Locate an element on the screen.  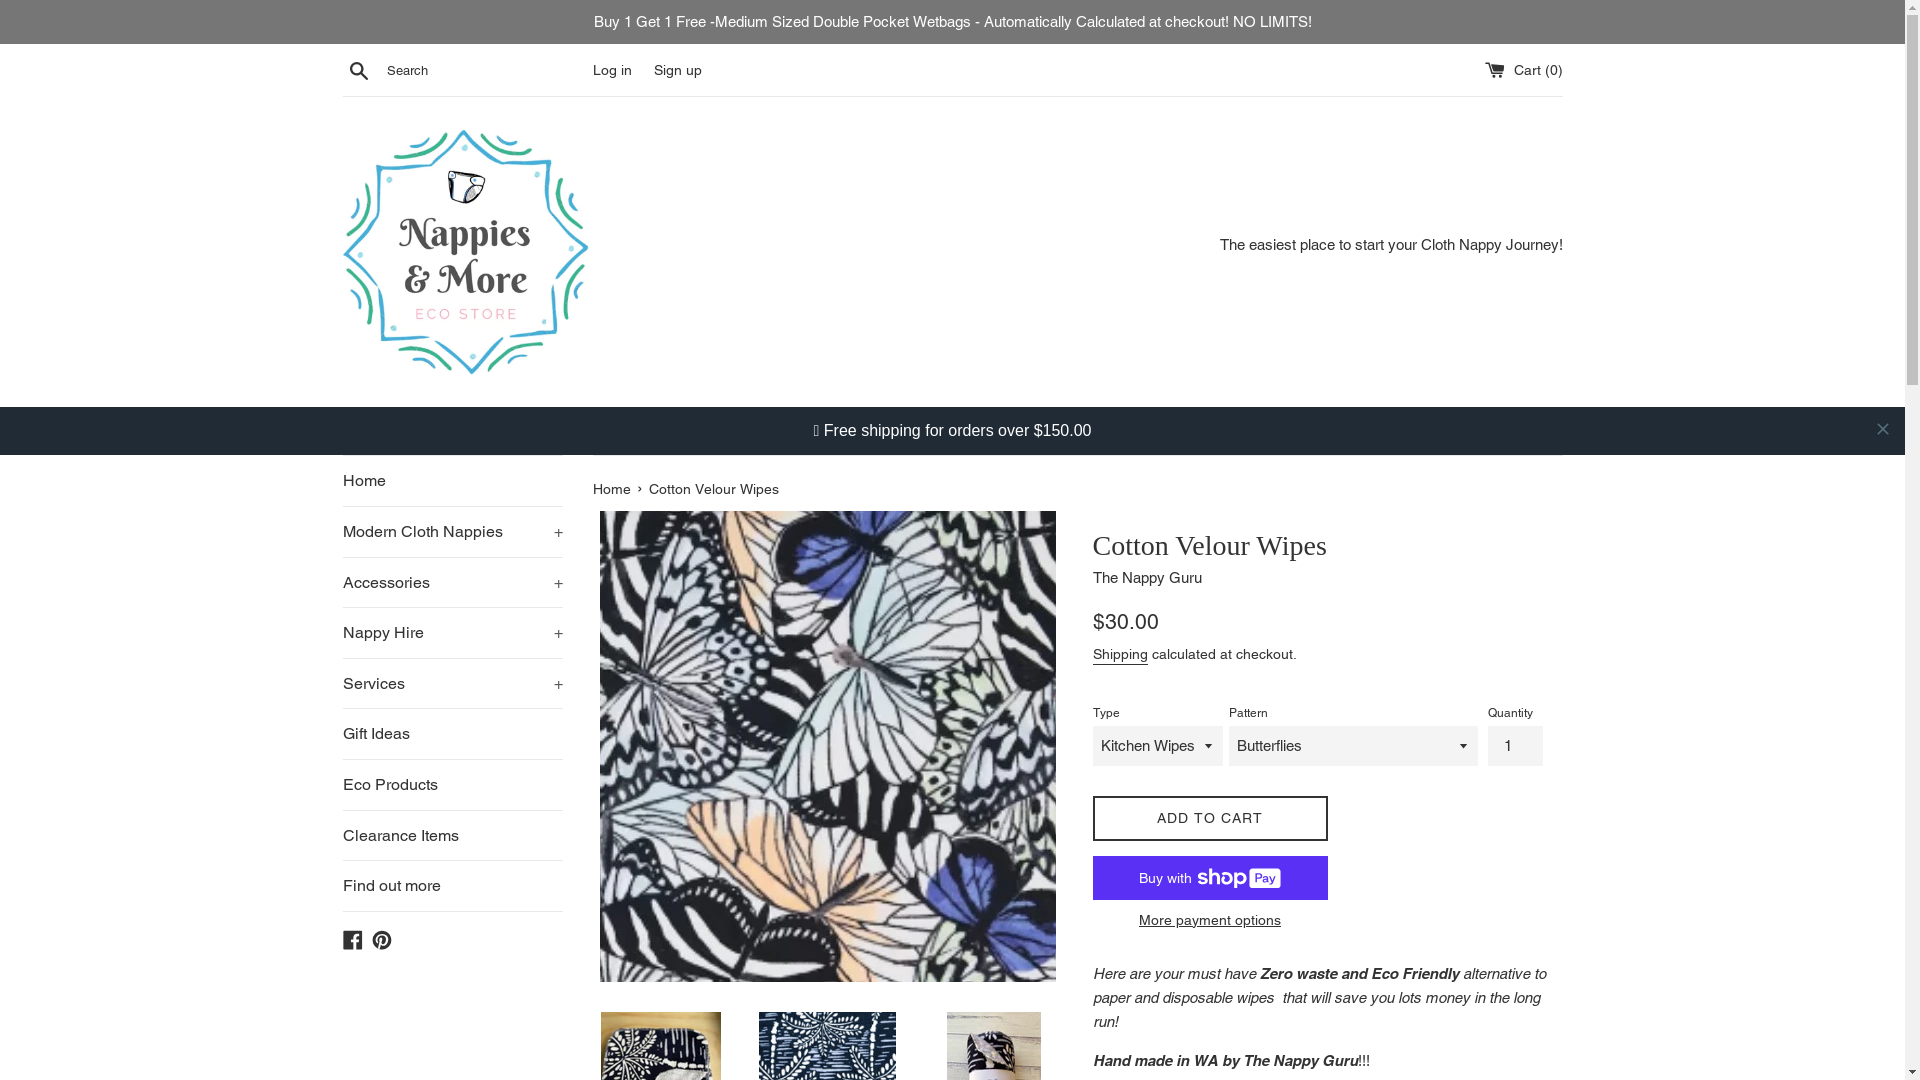
Gift Ideas is located at coordinates (452, 737).